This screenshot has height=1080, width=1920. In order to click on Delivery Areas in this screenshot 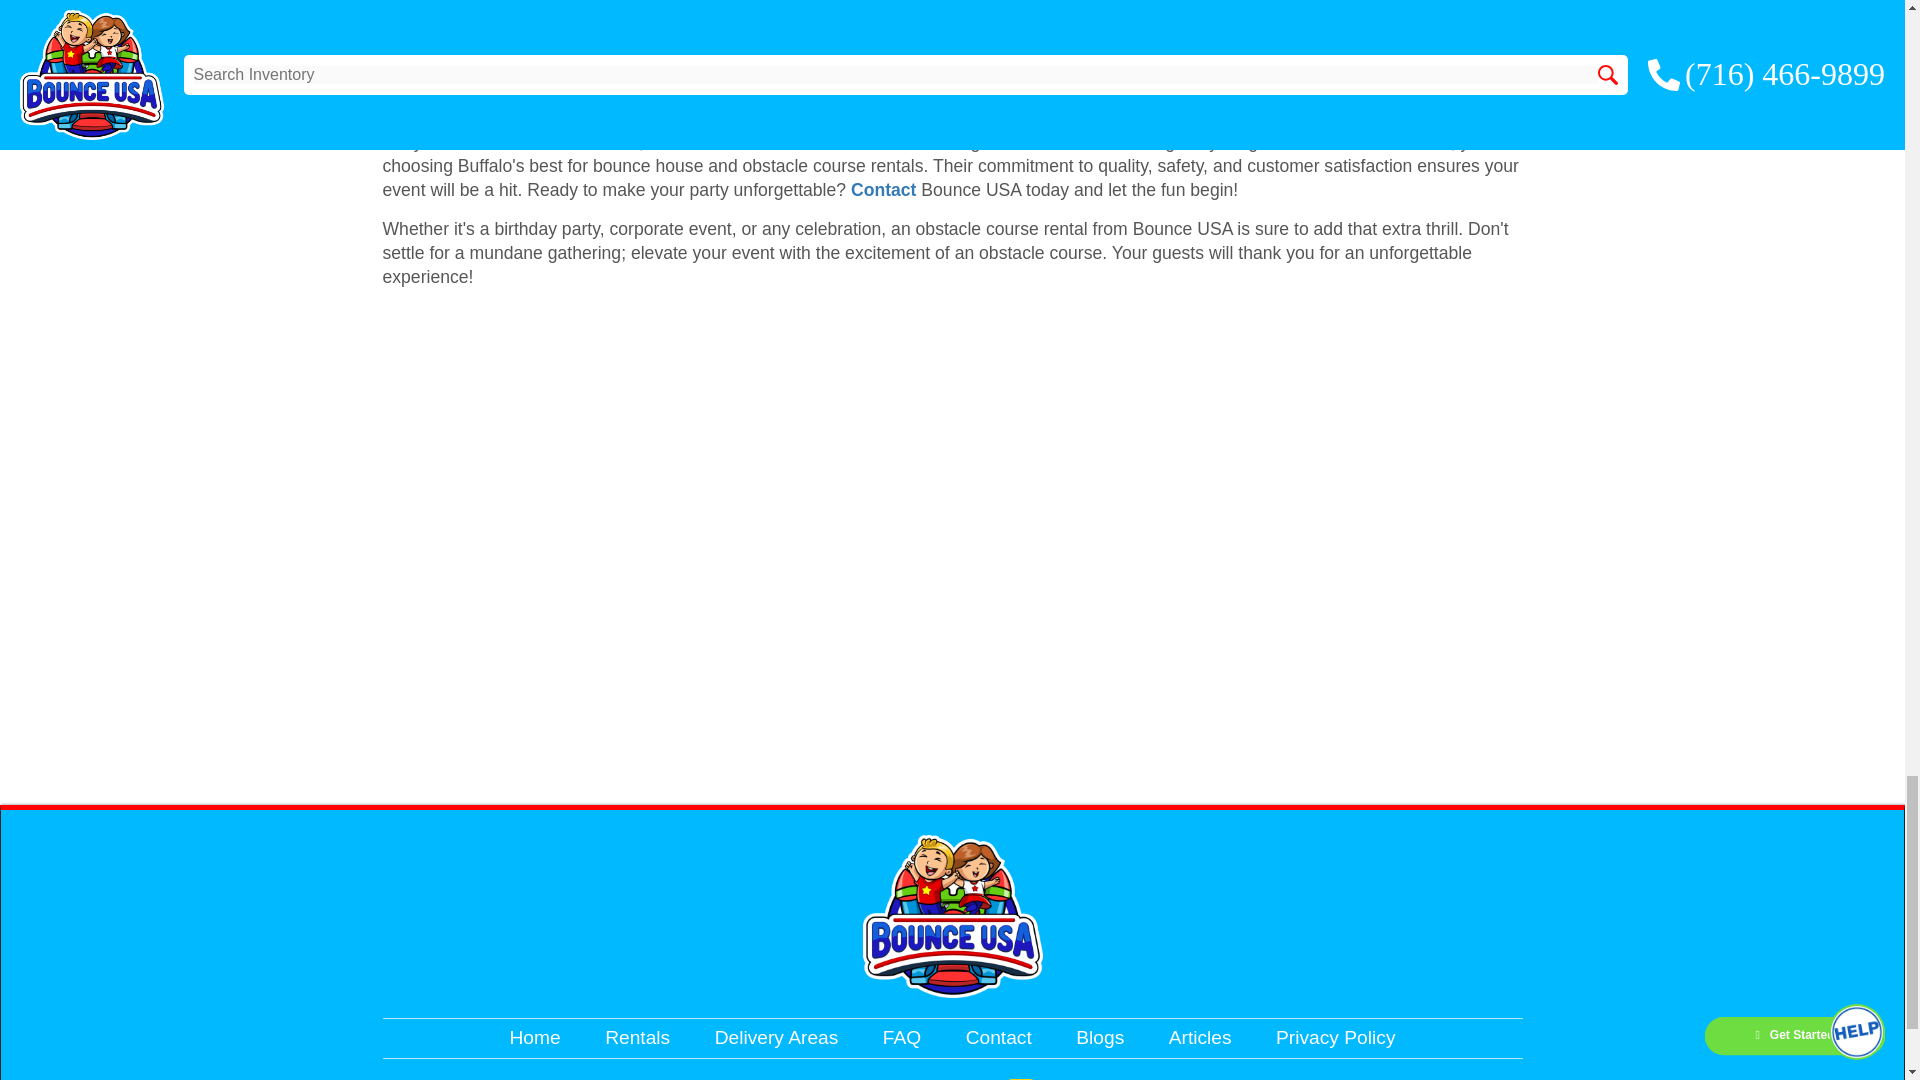, I will do `click(776, 1037)`.